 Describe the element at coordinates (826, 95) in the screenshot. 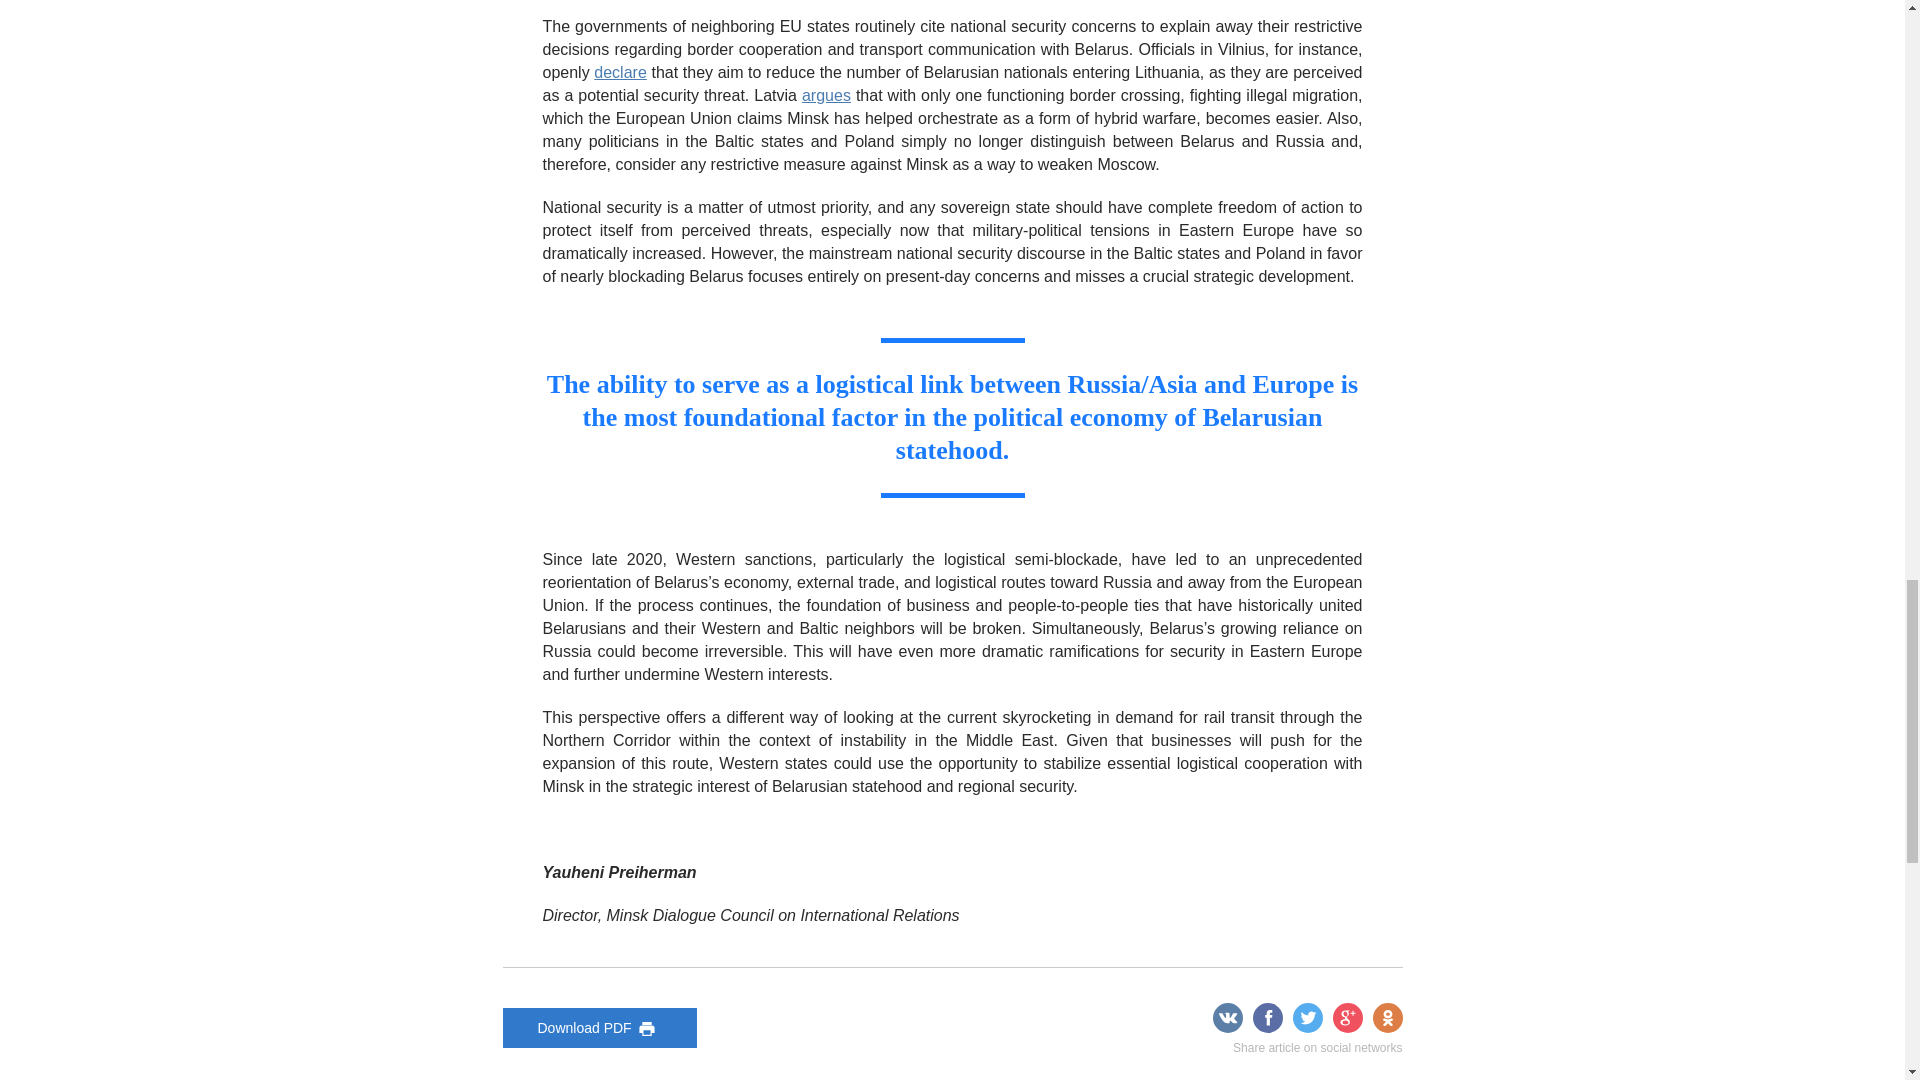

I see `argues` at that location.